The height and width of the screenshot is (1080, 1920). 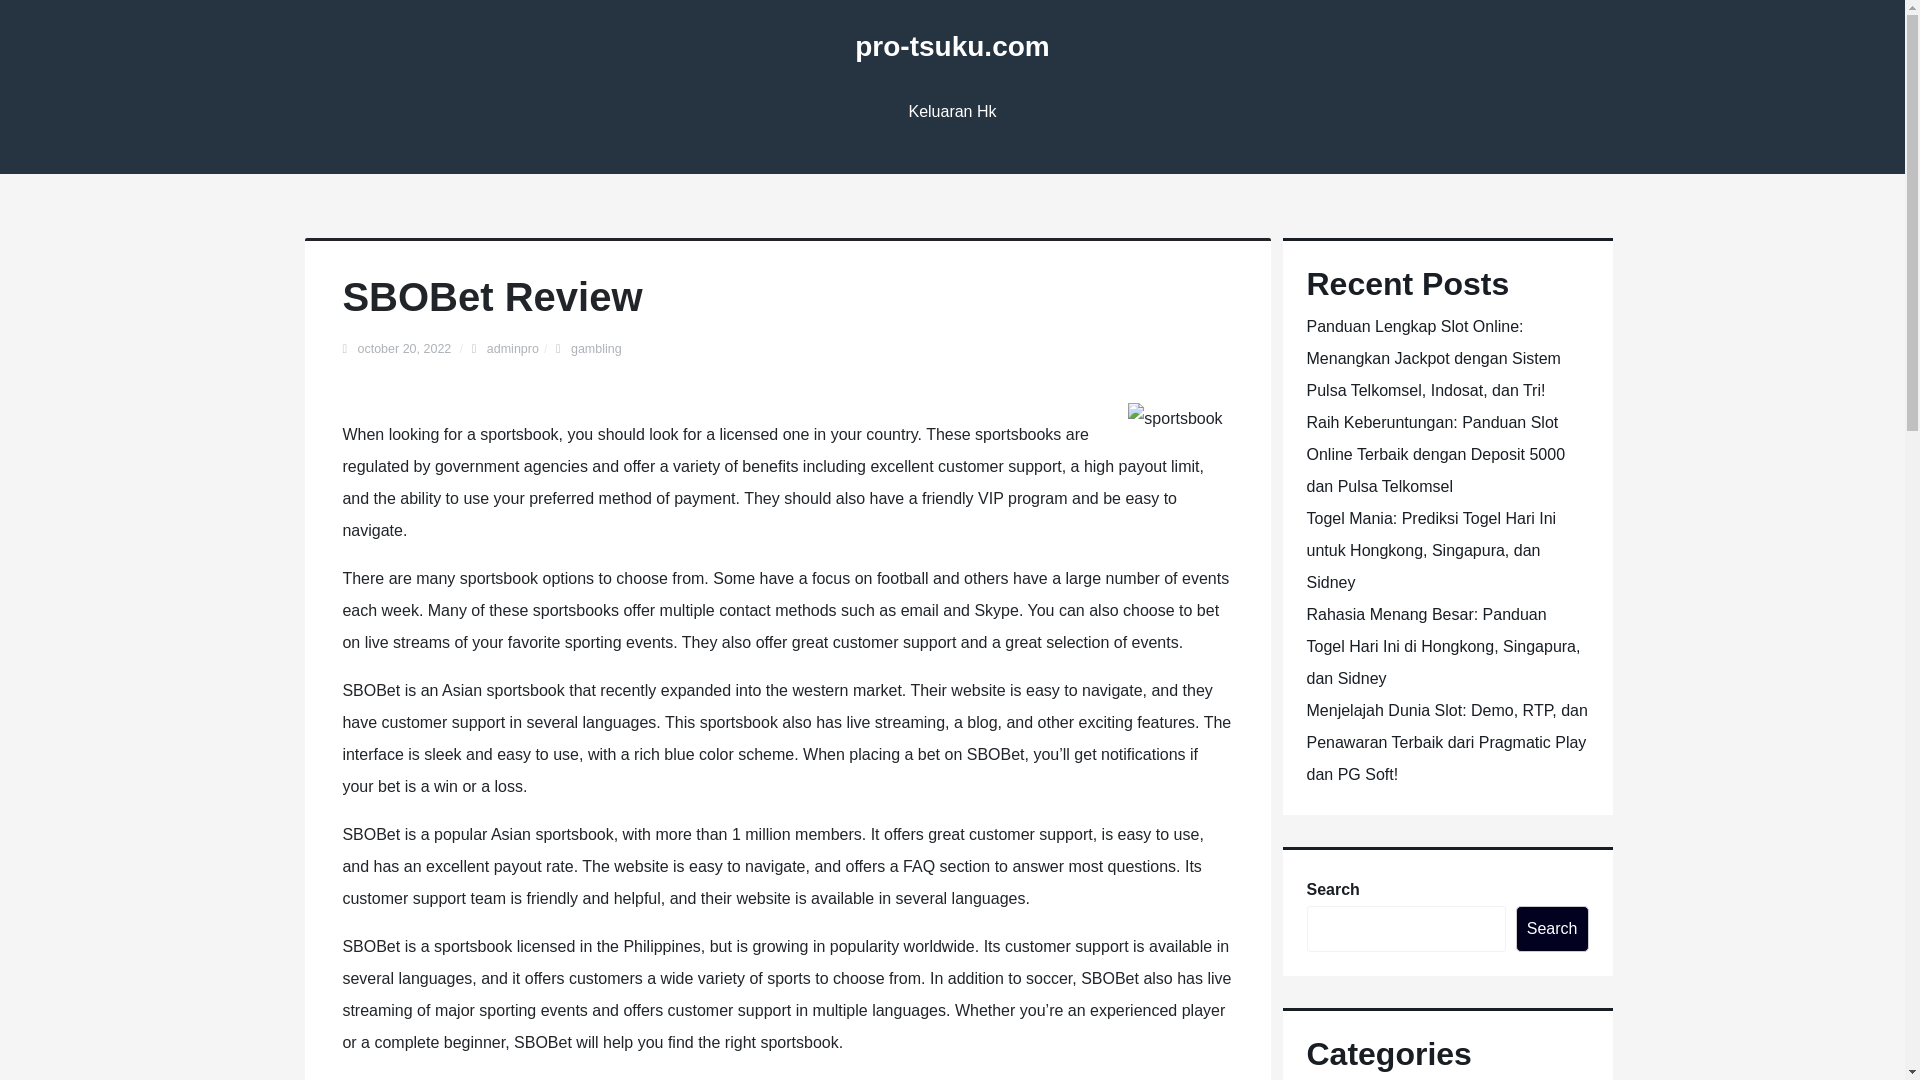 I want to click on october 20, 2022, so click(x=405, y=349).